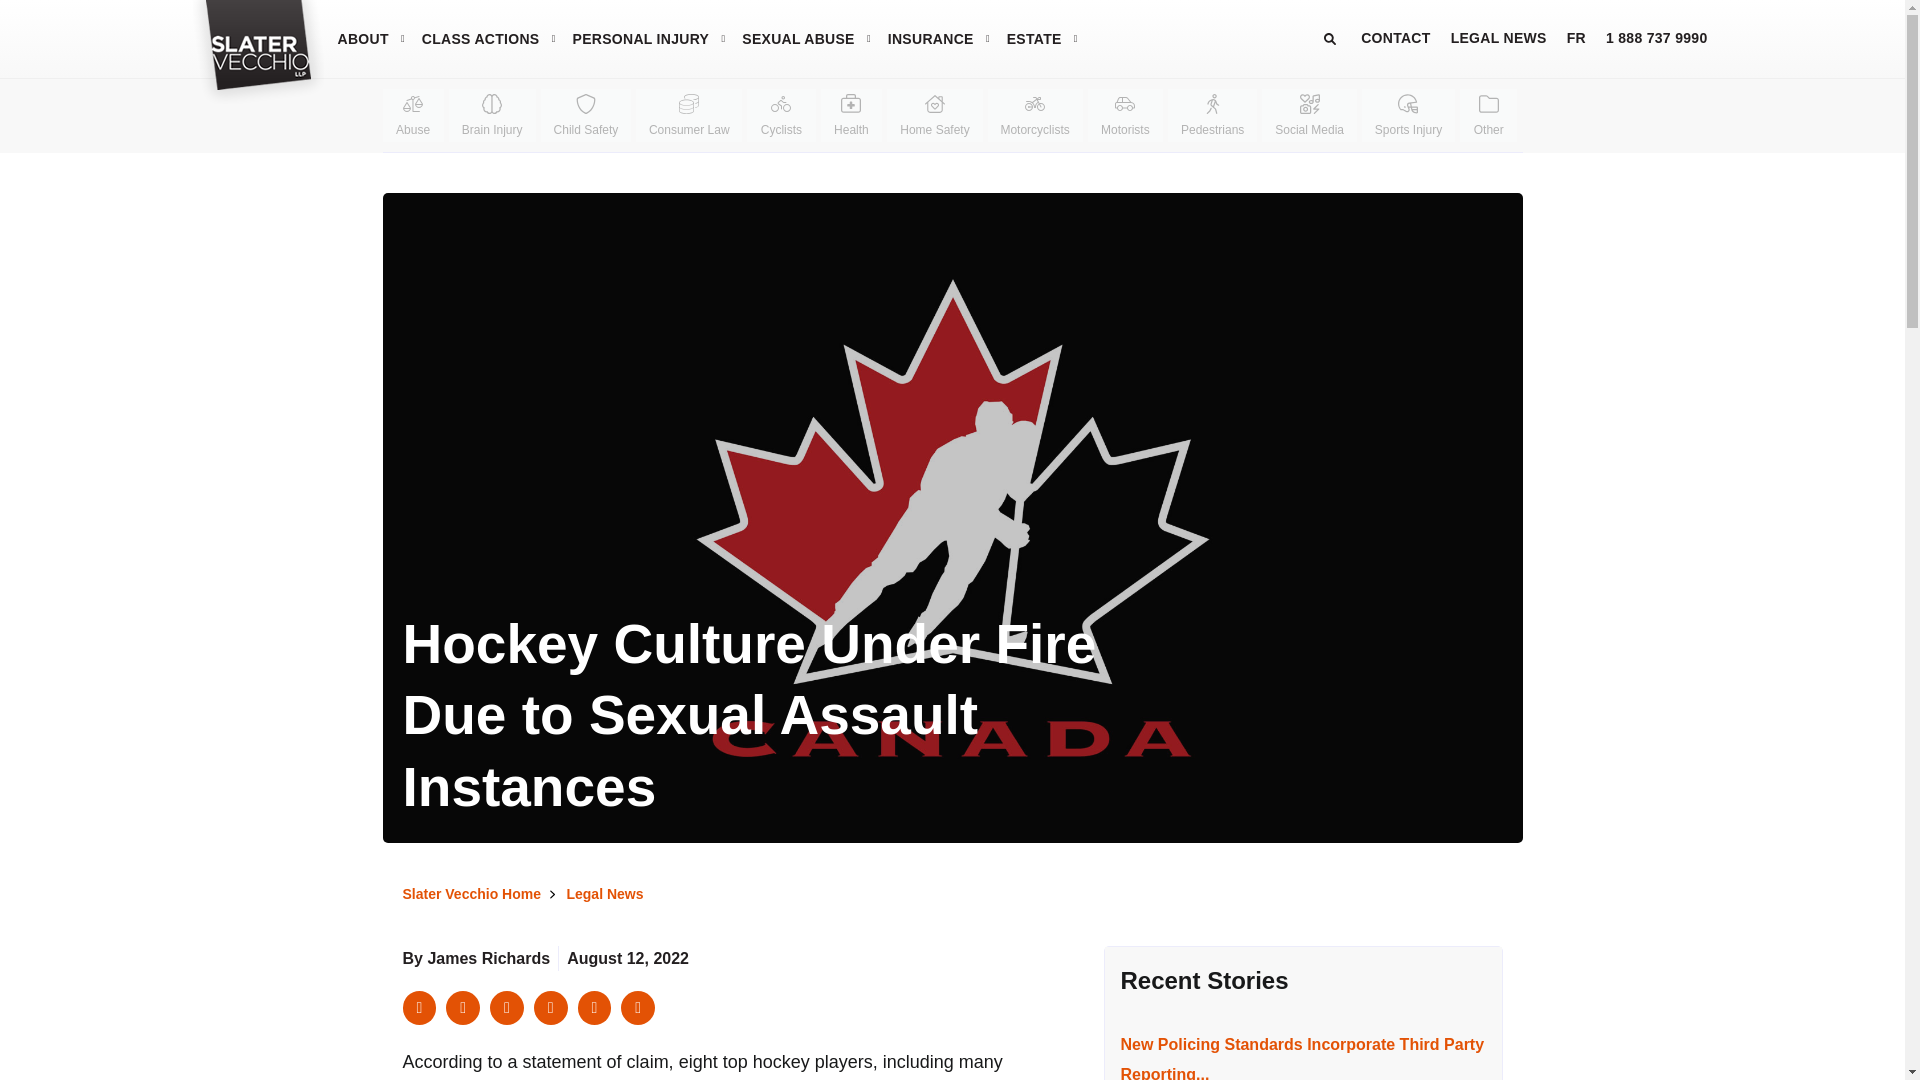 Image resolution: width=1920 pixels, height=1080 pixels. Describe the element at coordinates (930, 38) in the screenshot. I see `INSURANCE` at that location.